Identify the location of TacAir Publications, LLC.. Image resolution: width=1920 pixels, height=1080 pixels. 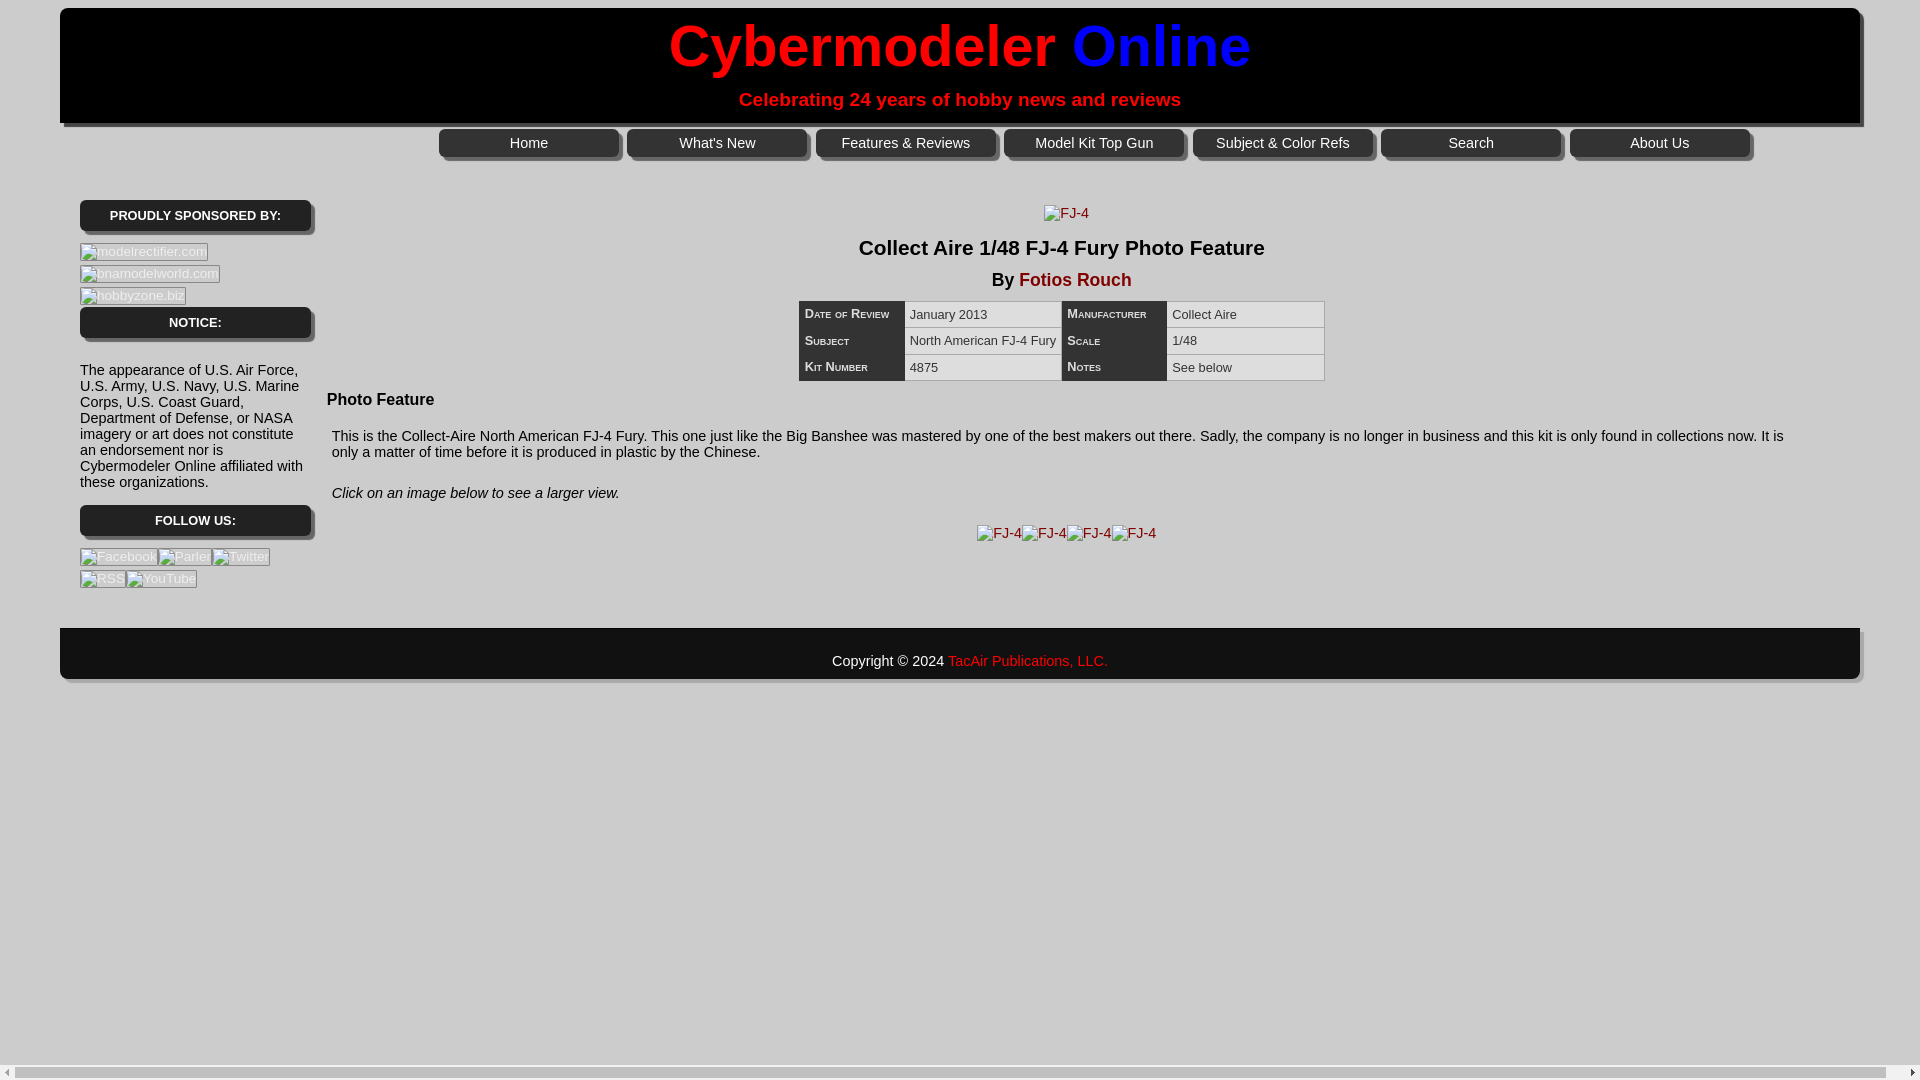
(1028, 660).